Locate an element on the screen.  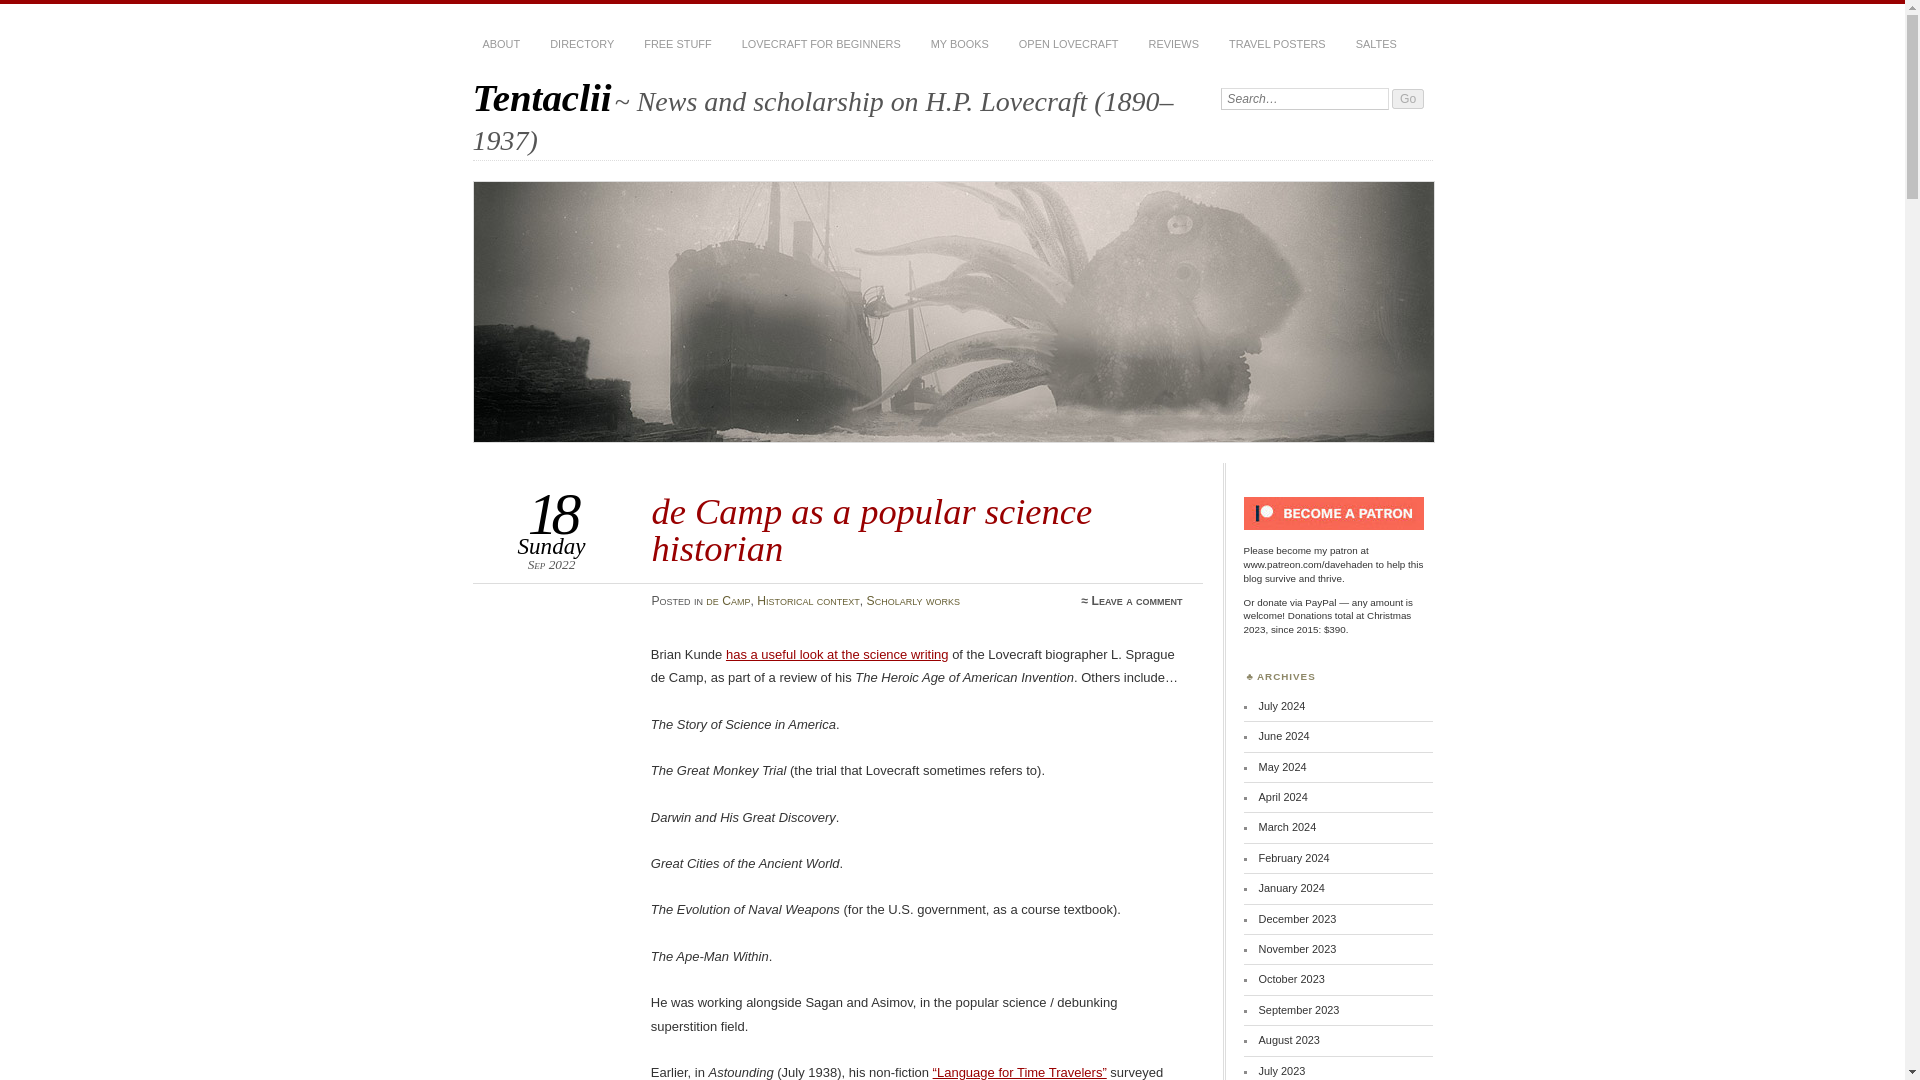
March 2024 is located at coordinates (1288, 826).